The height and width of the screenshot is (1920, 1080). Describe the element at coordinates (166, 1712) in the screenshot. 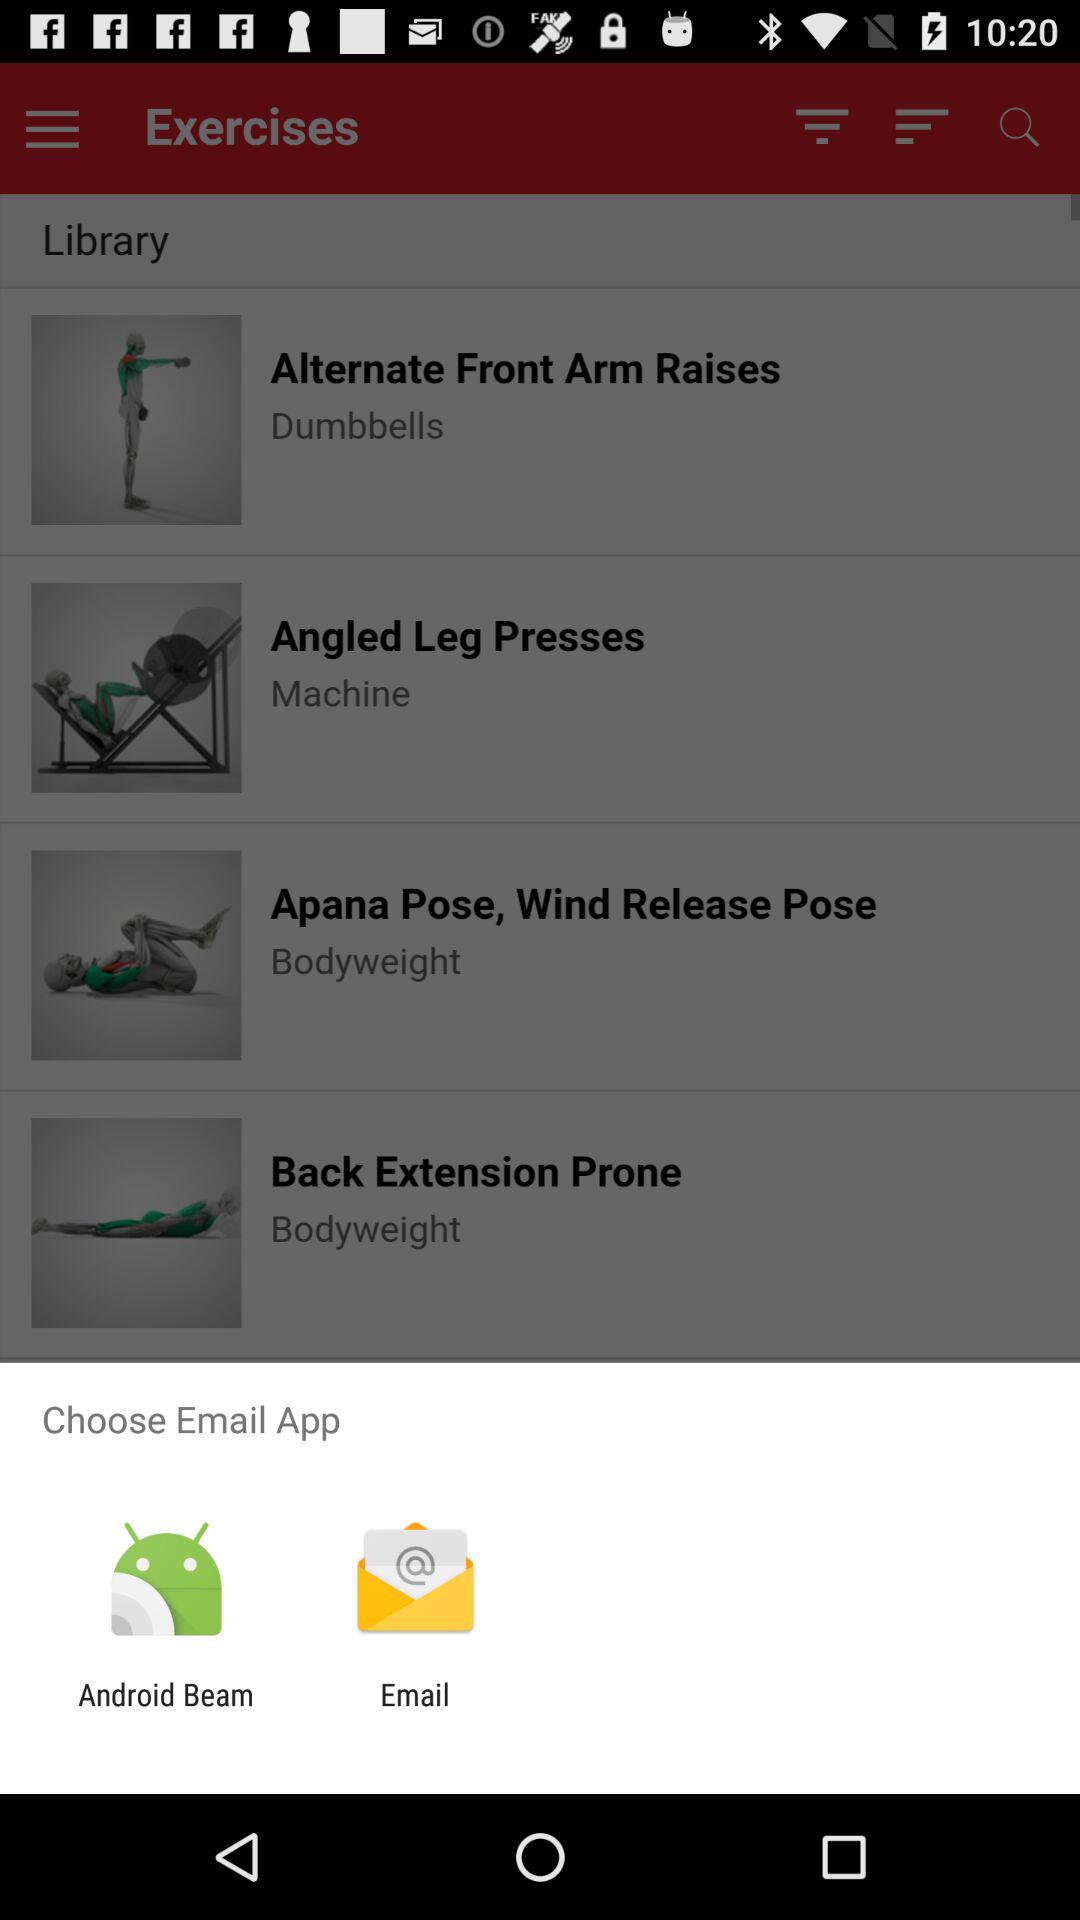

I see `flip to the android beam icon` at that location.